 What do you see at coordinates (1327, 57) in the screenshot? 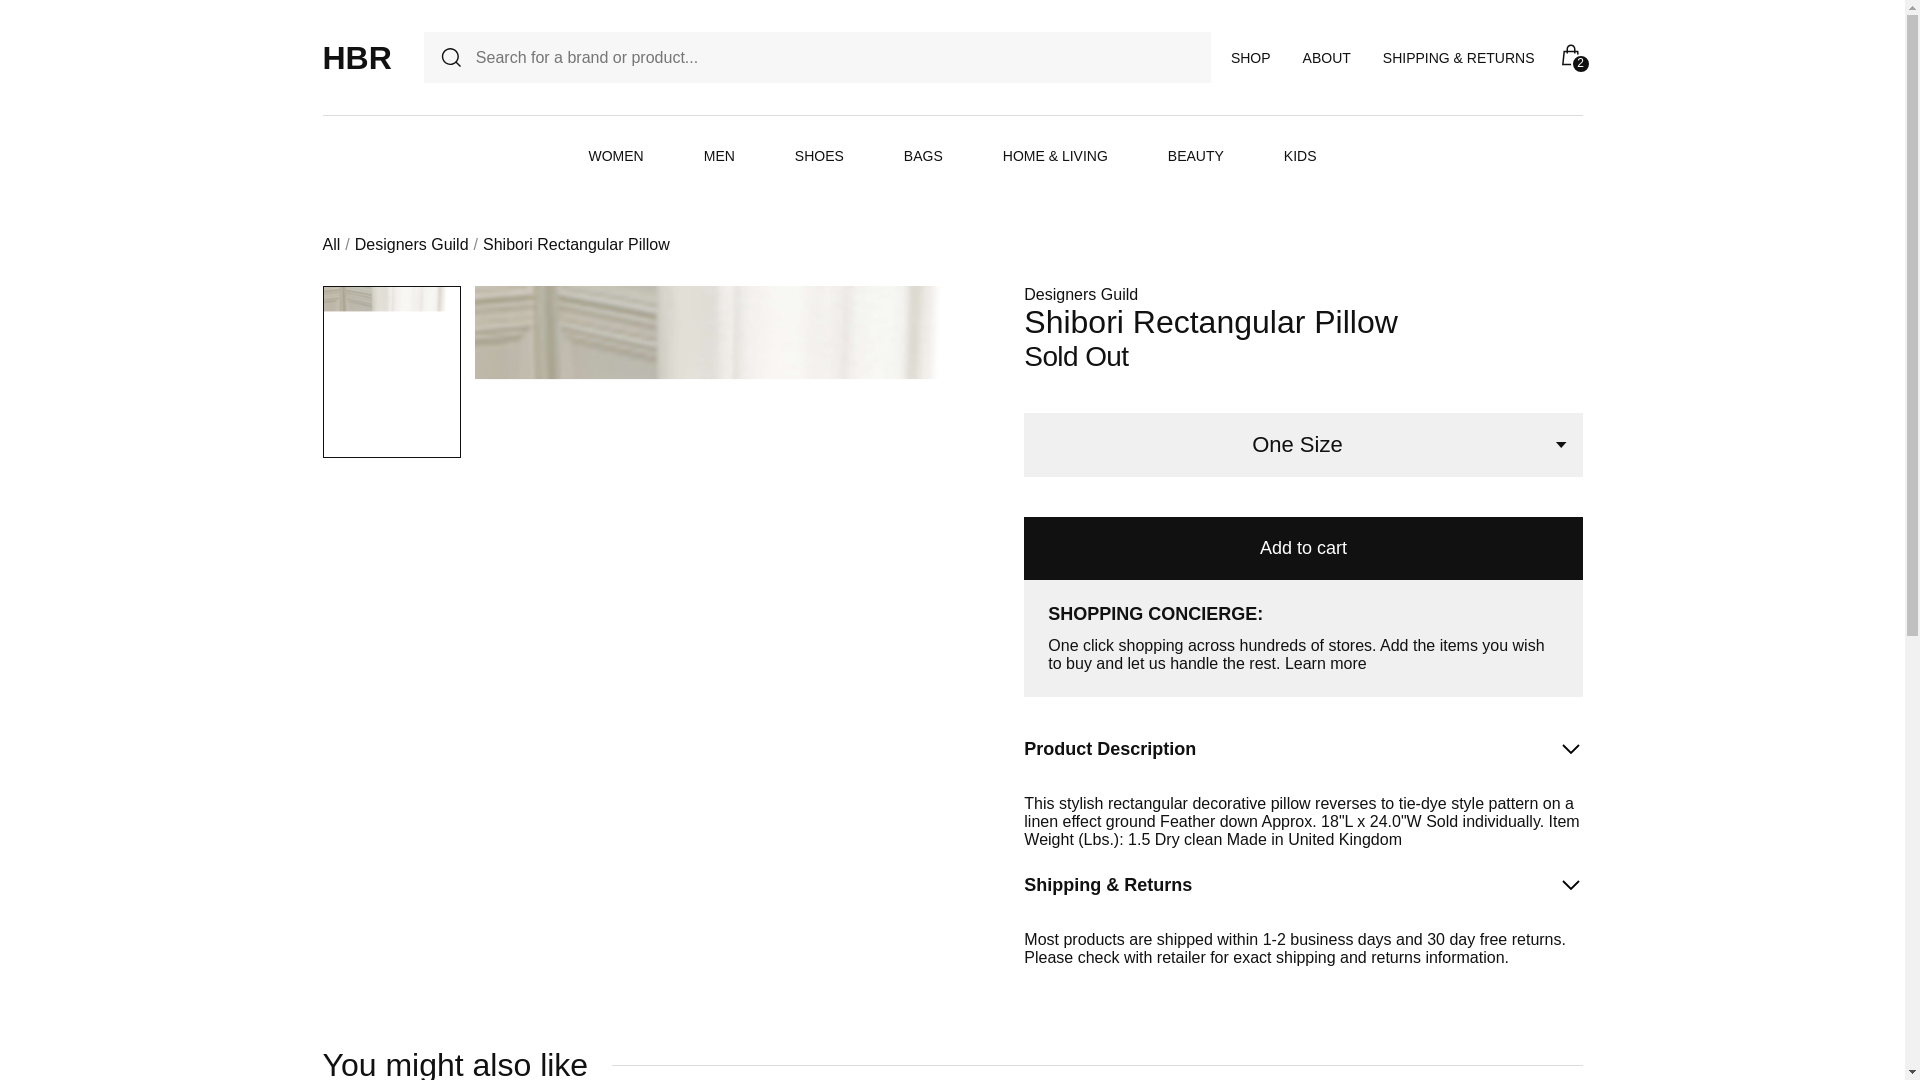
I see `ABOUT` at bounding box center [1327, 57].